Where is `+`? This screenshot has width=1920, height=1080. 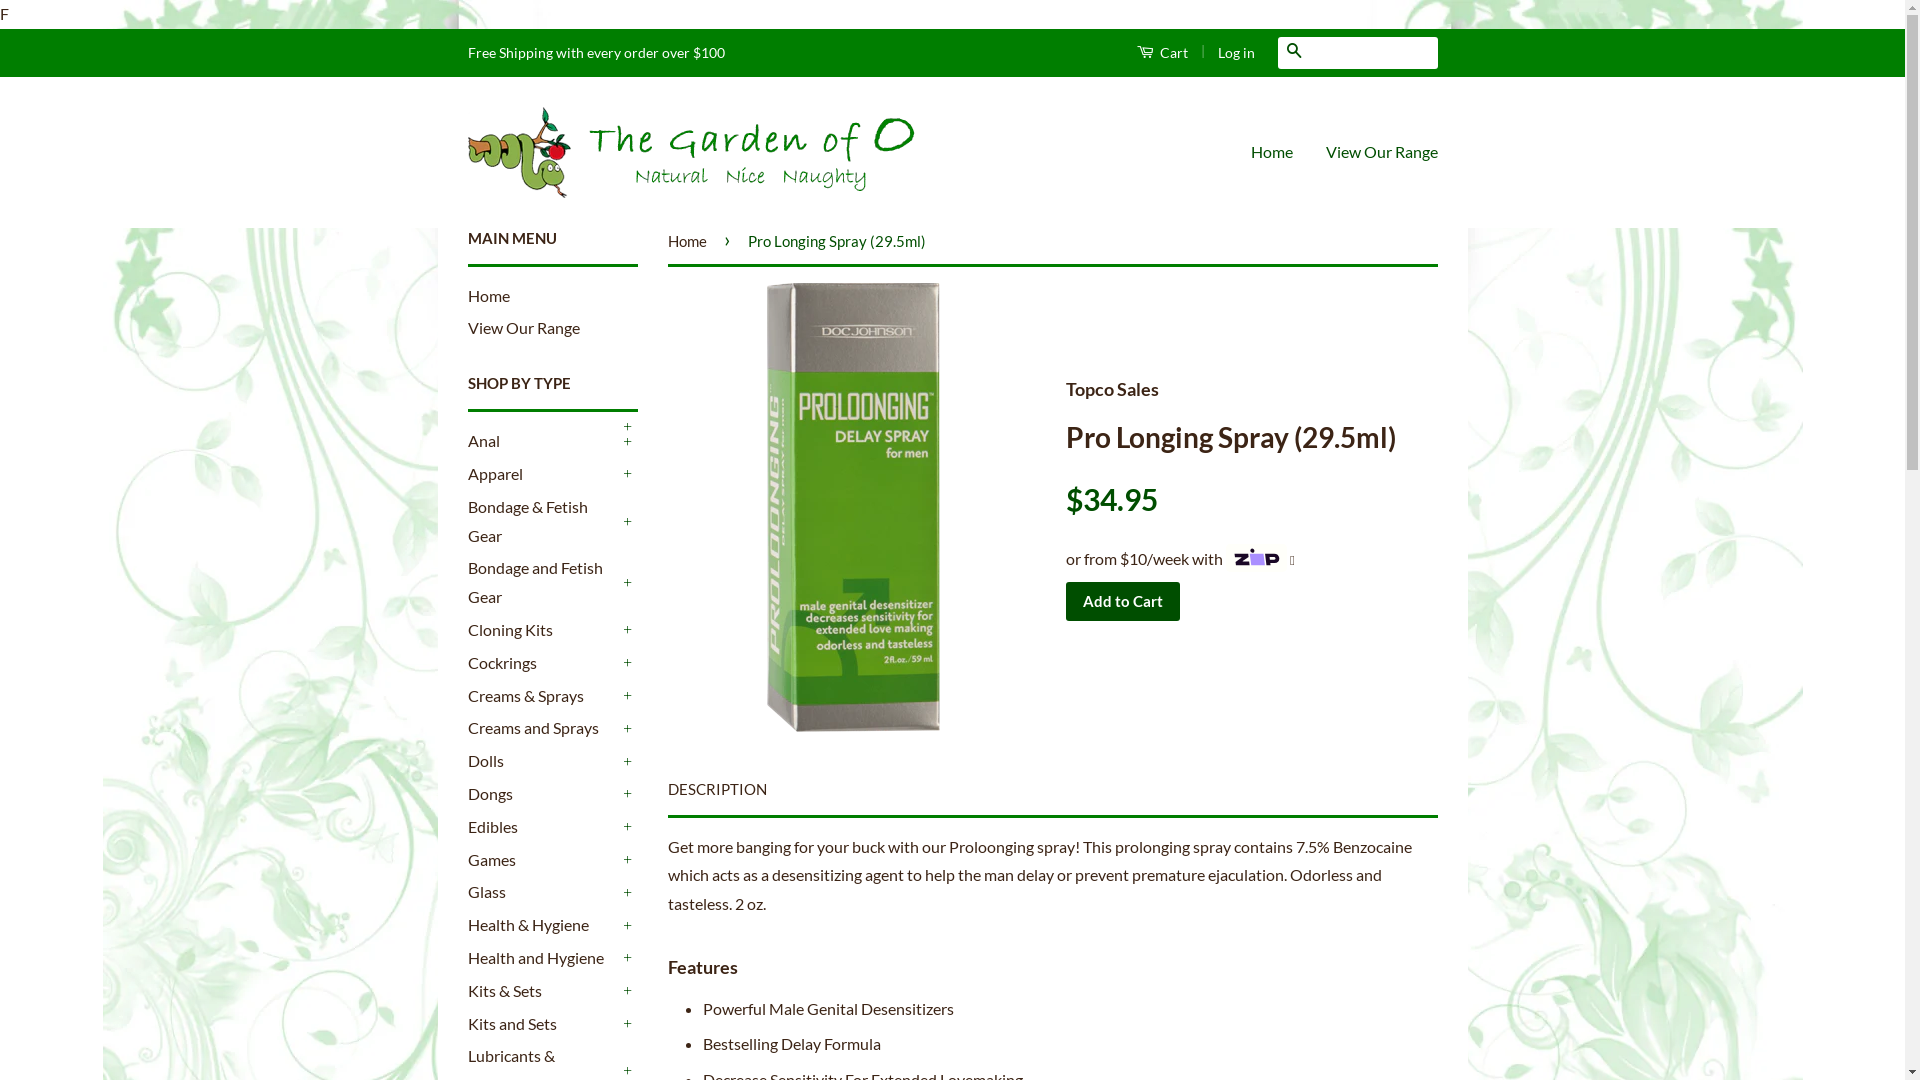
+ is located at coordinates (628, 762).